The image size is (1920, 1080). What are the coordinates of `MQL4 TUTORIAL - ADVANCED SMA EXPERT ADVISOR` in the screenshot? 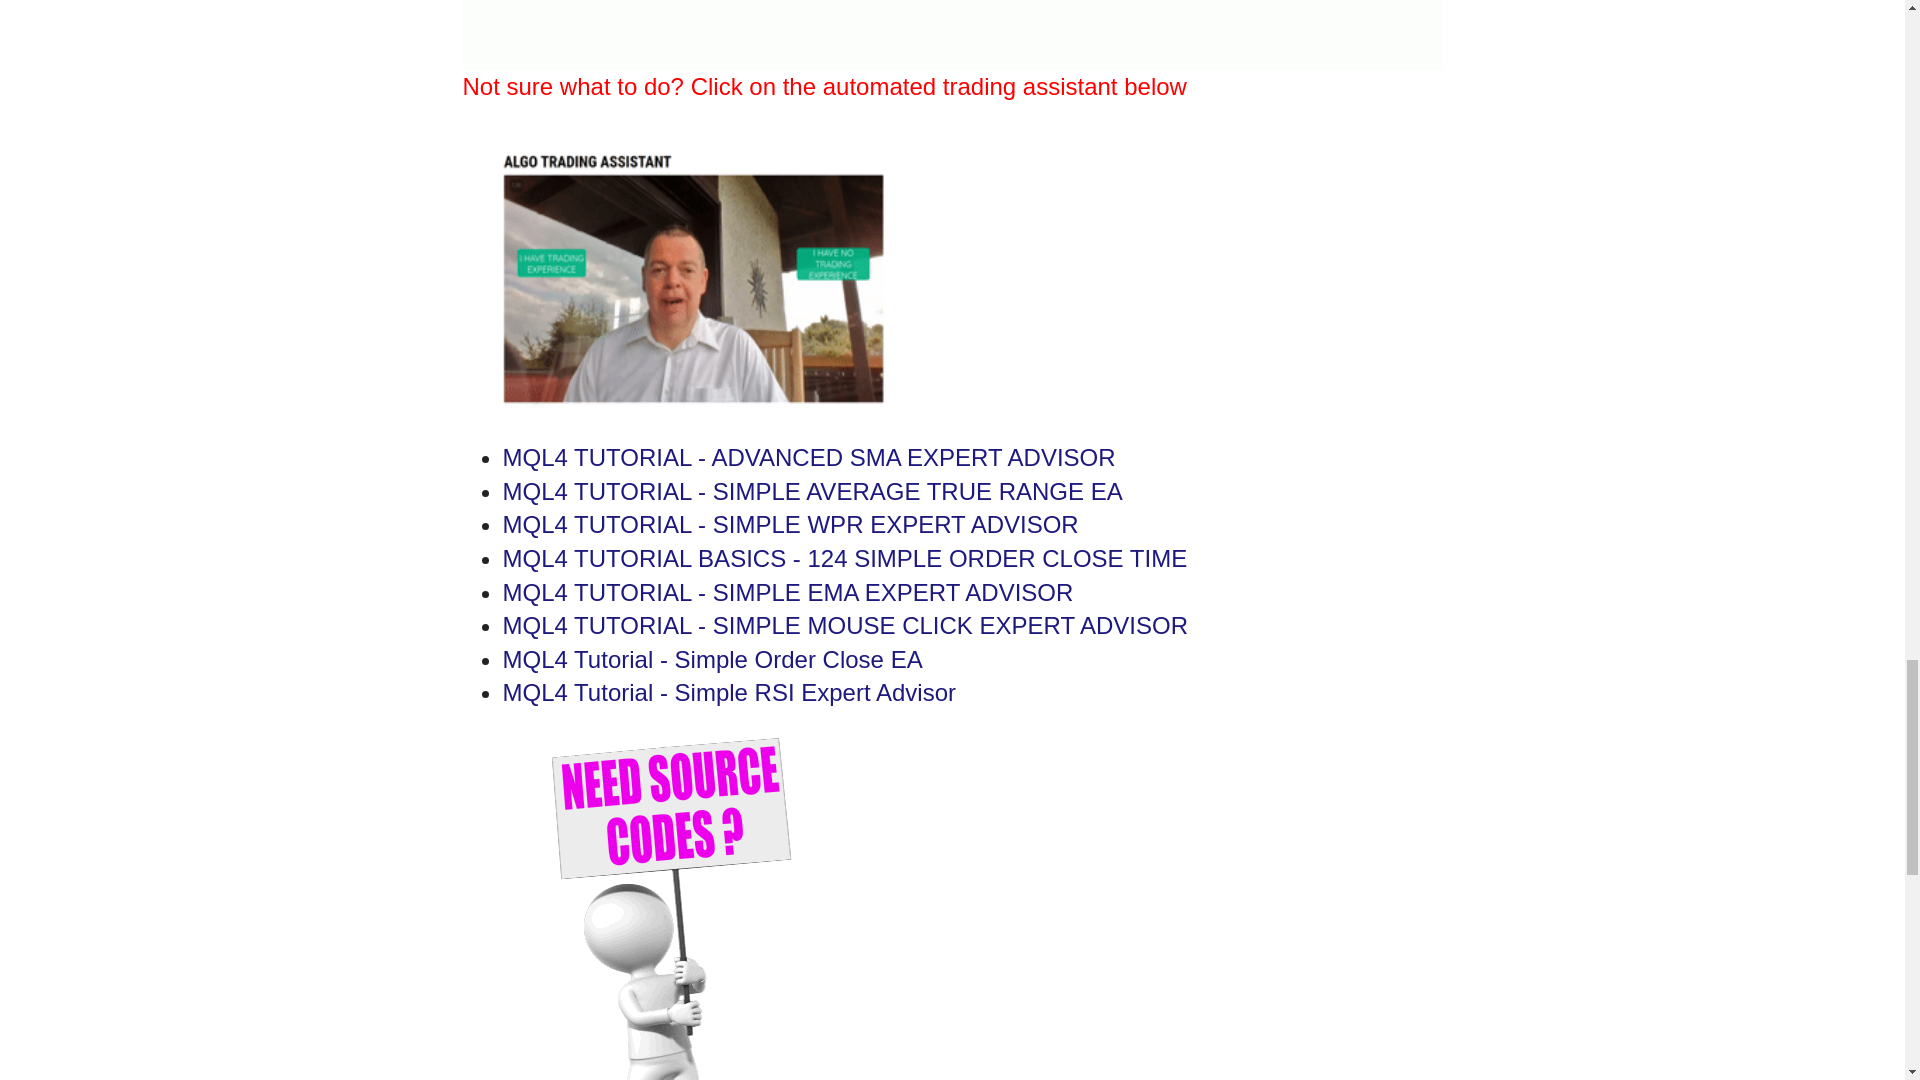 It's located at (808, 456).